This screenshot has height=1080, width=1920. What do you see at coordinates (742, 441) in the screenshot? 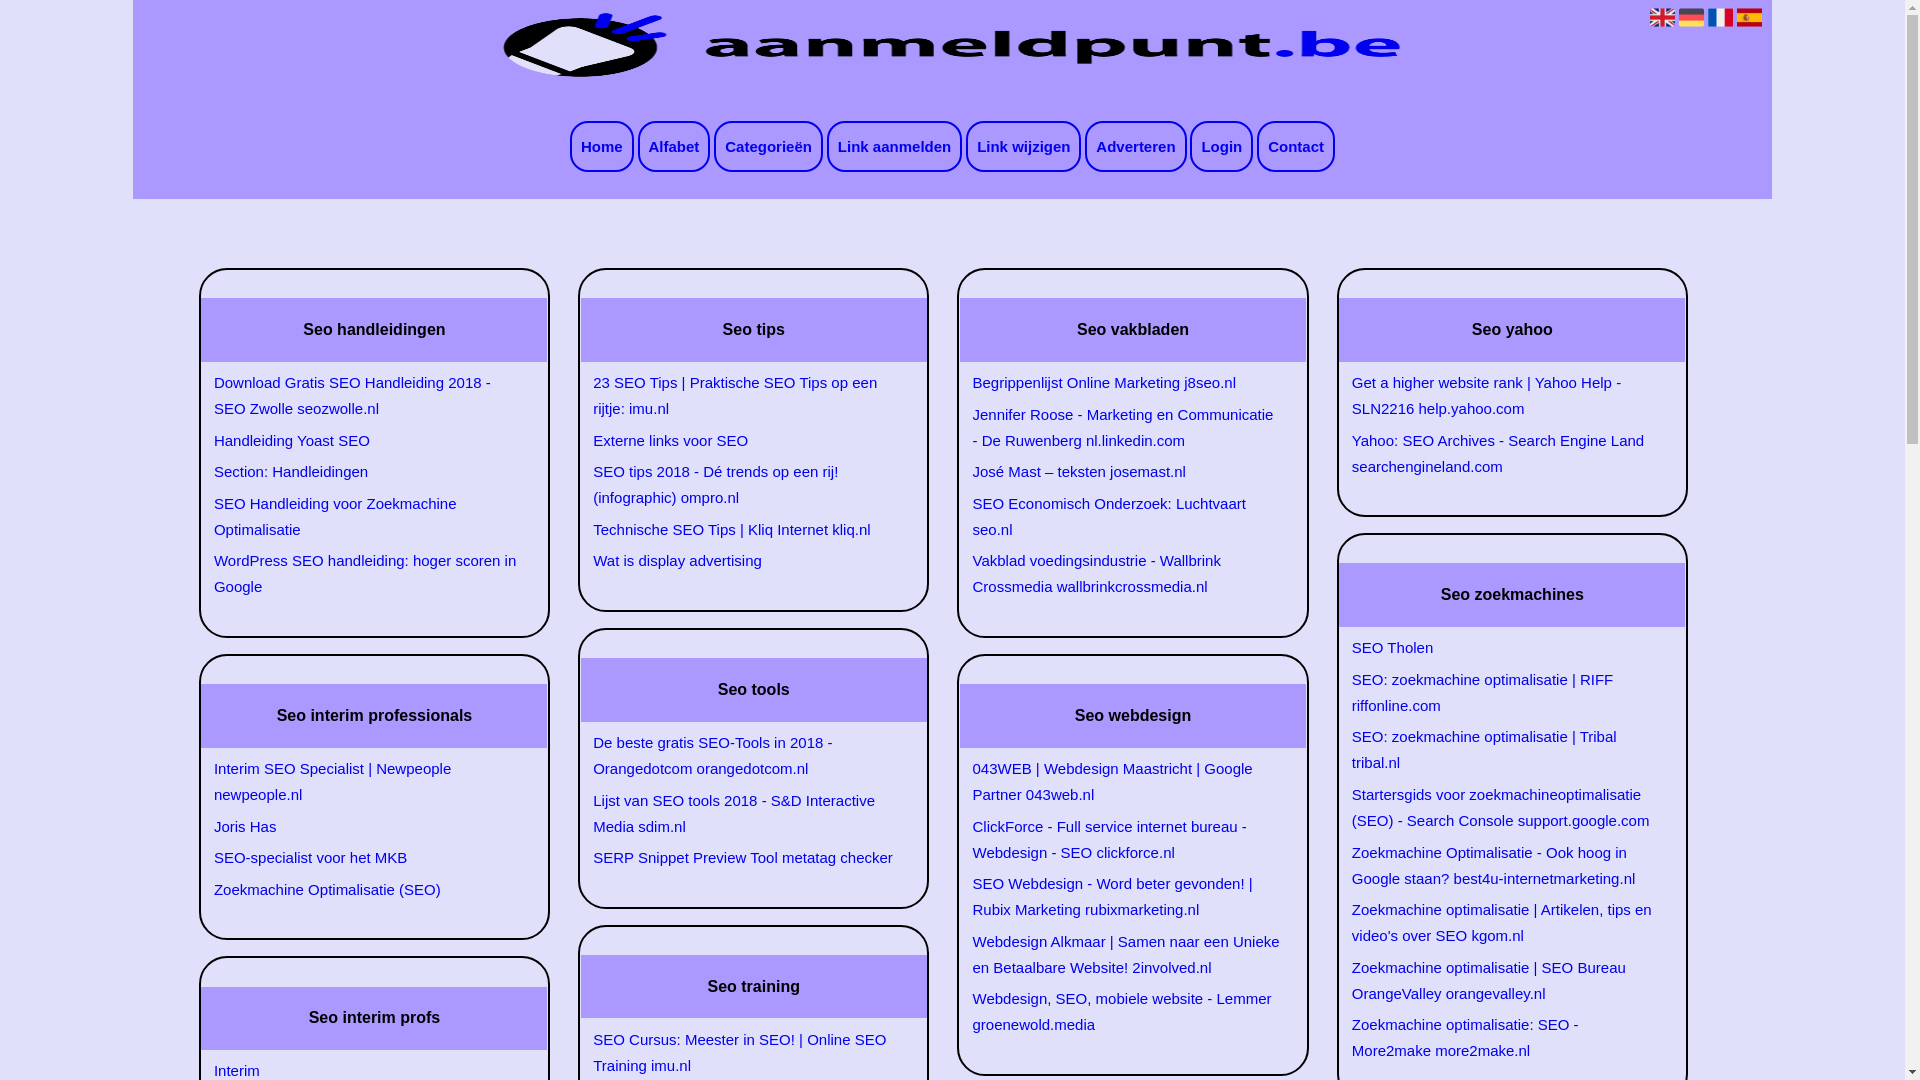
I see `Externe links voor SEO` at bounding box center [742, 441].